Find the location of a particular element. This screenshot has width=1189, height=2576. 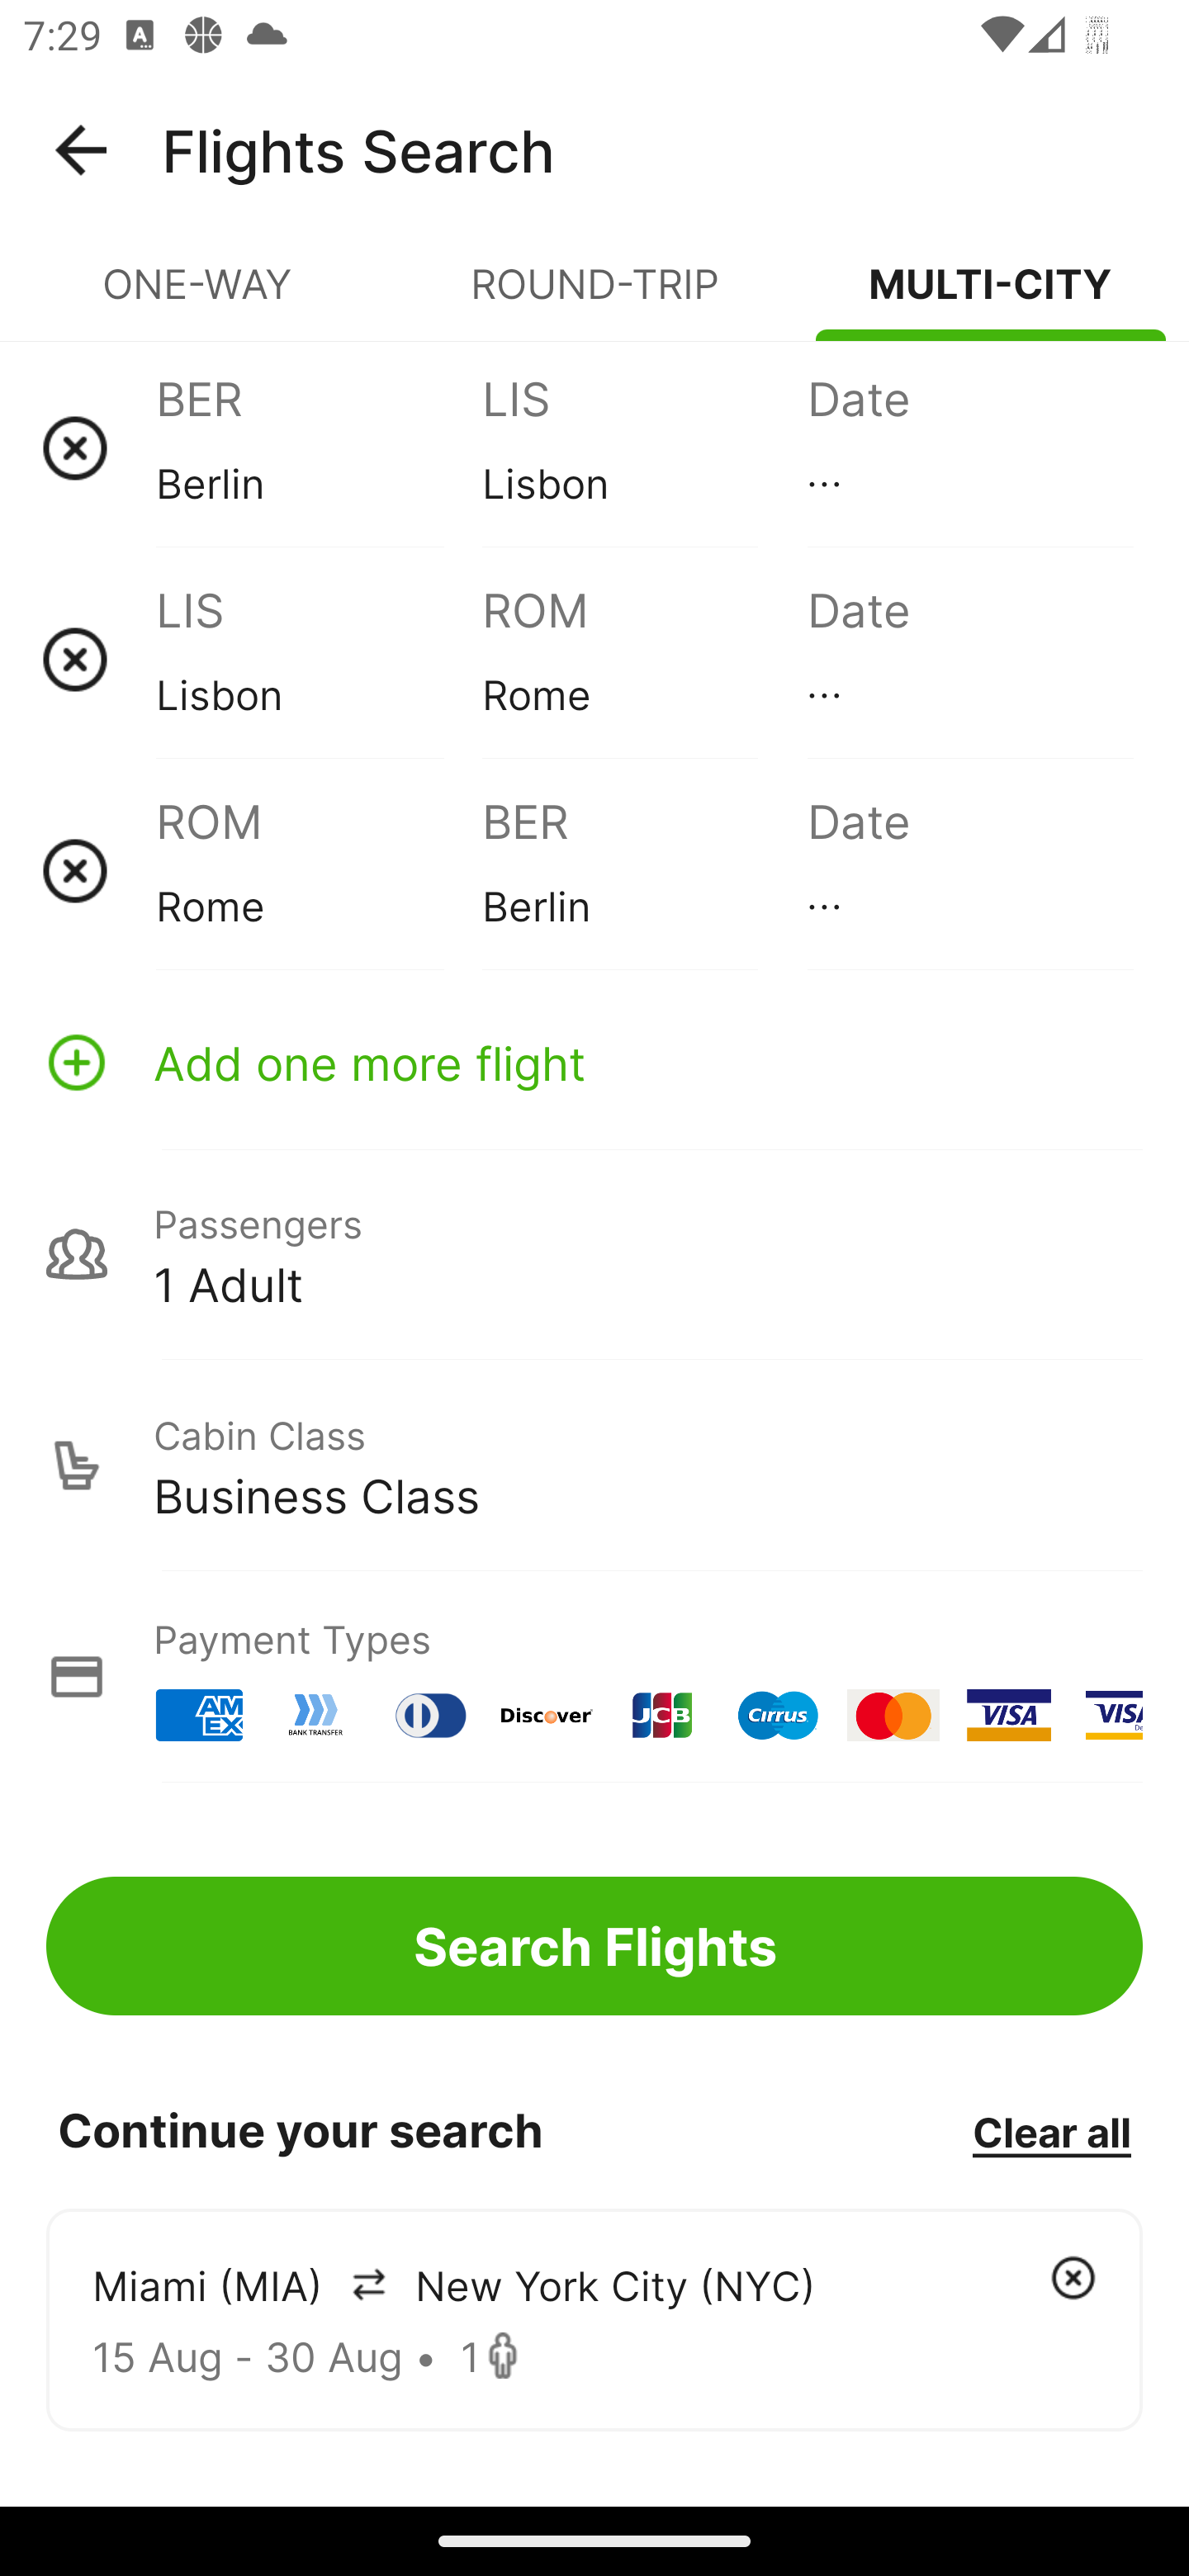

Add one more flight is located at coordinates (594, 1062).